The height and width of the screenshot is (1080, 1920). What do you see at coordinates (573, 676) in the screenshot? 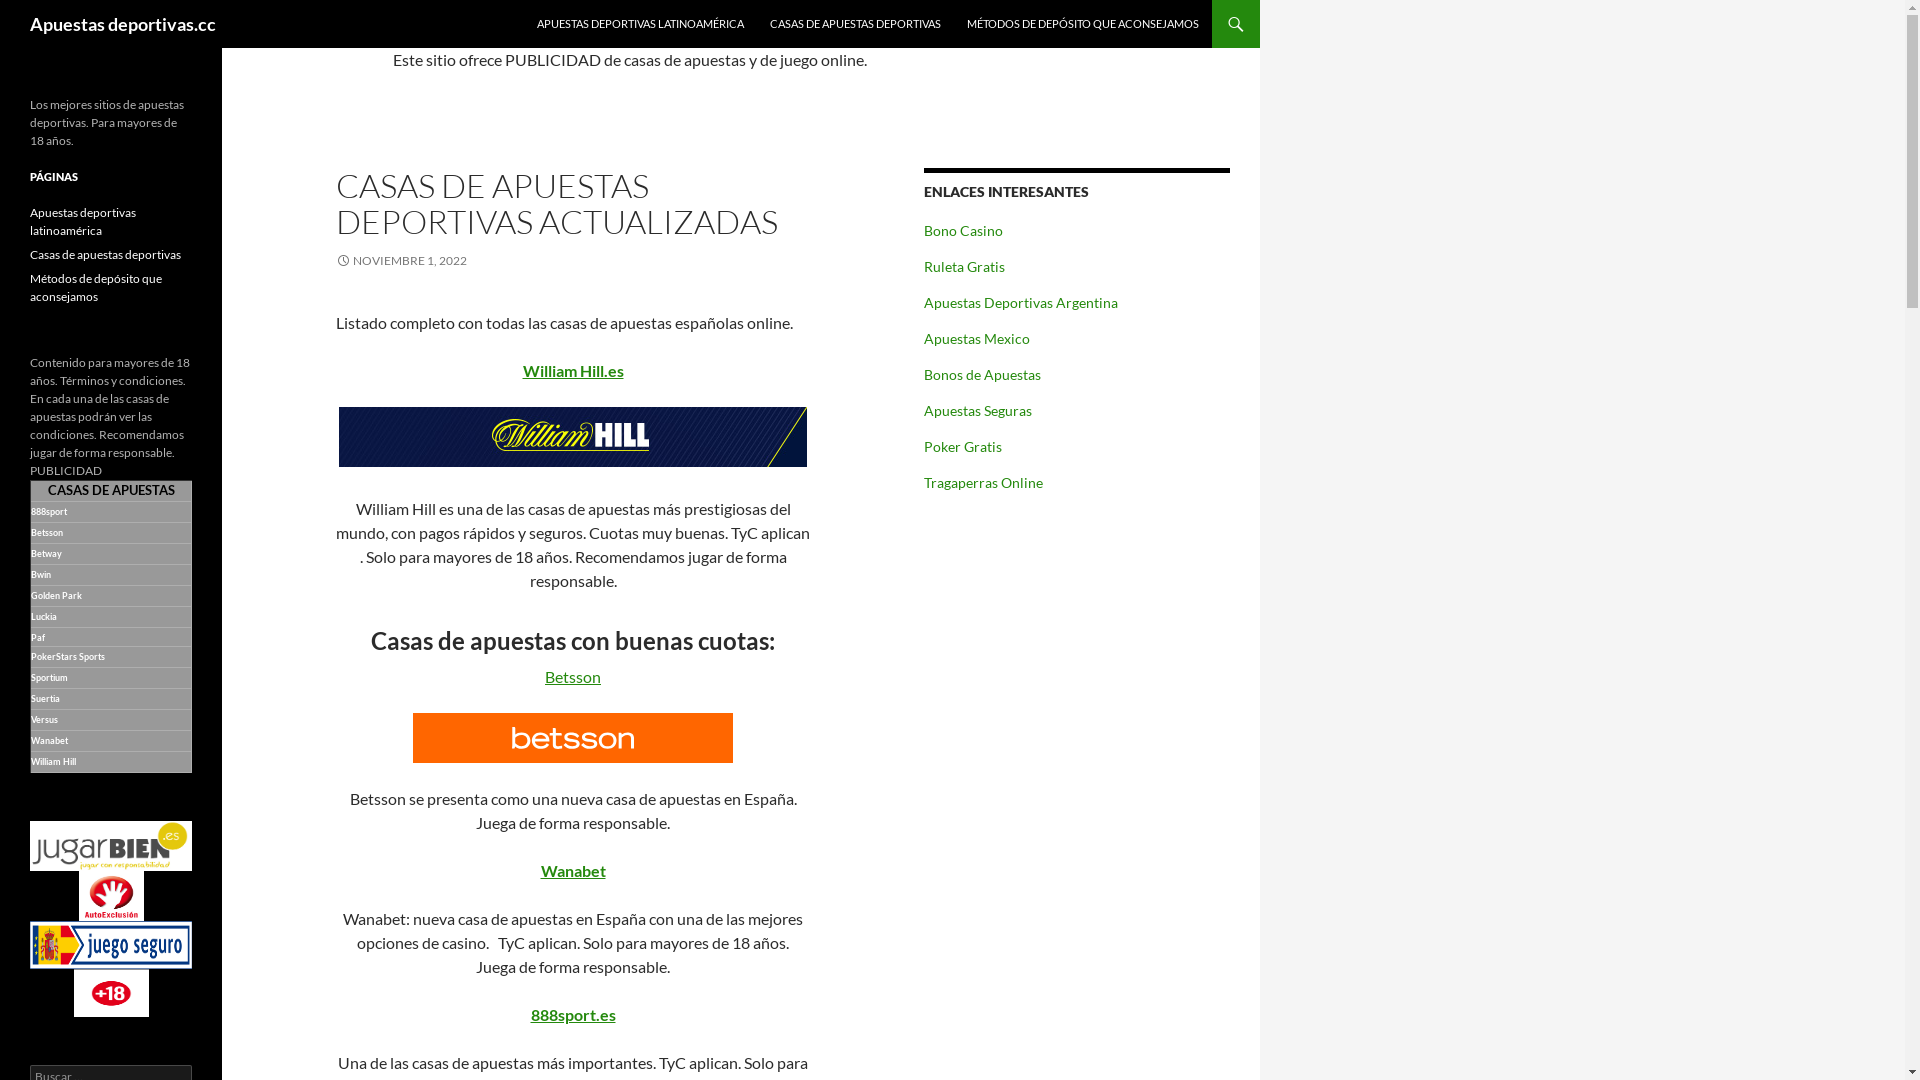
I see `Betsson` at bounding box center [573, 676].